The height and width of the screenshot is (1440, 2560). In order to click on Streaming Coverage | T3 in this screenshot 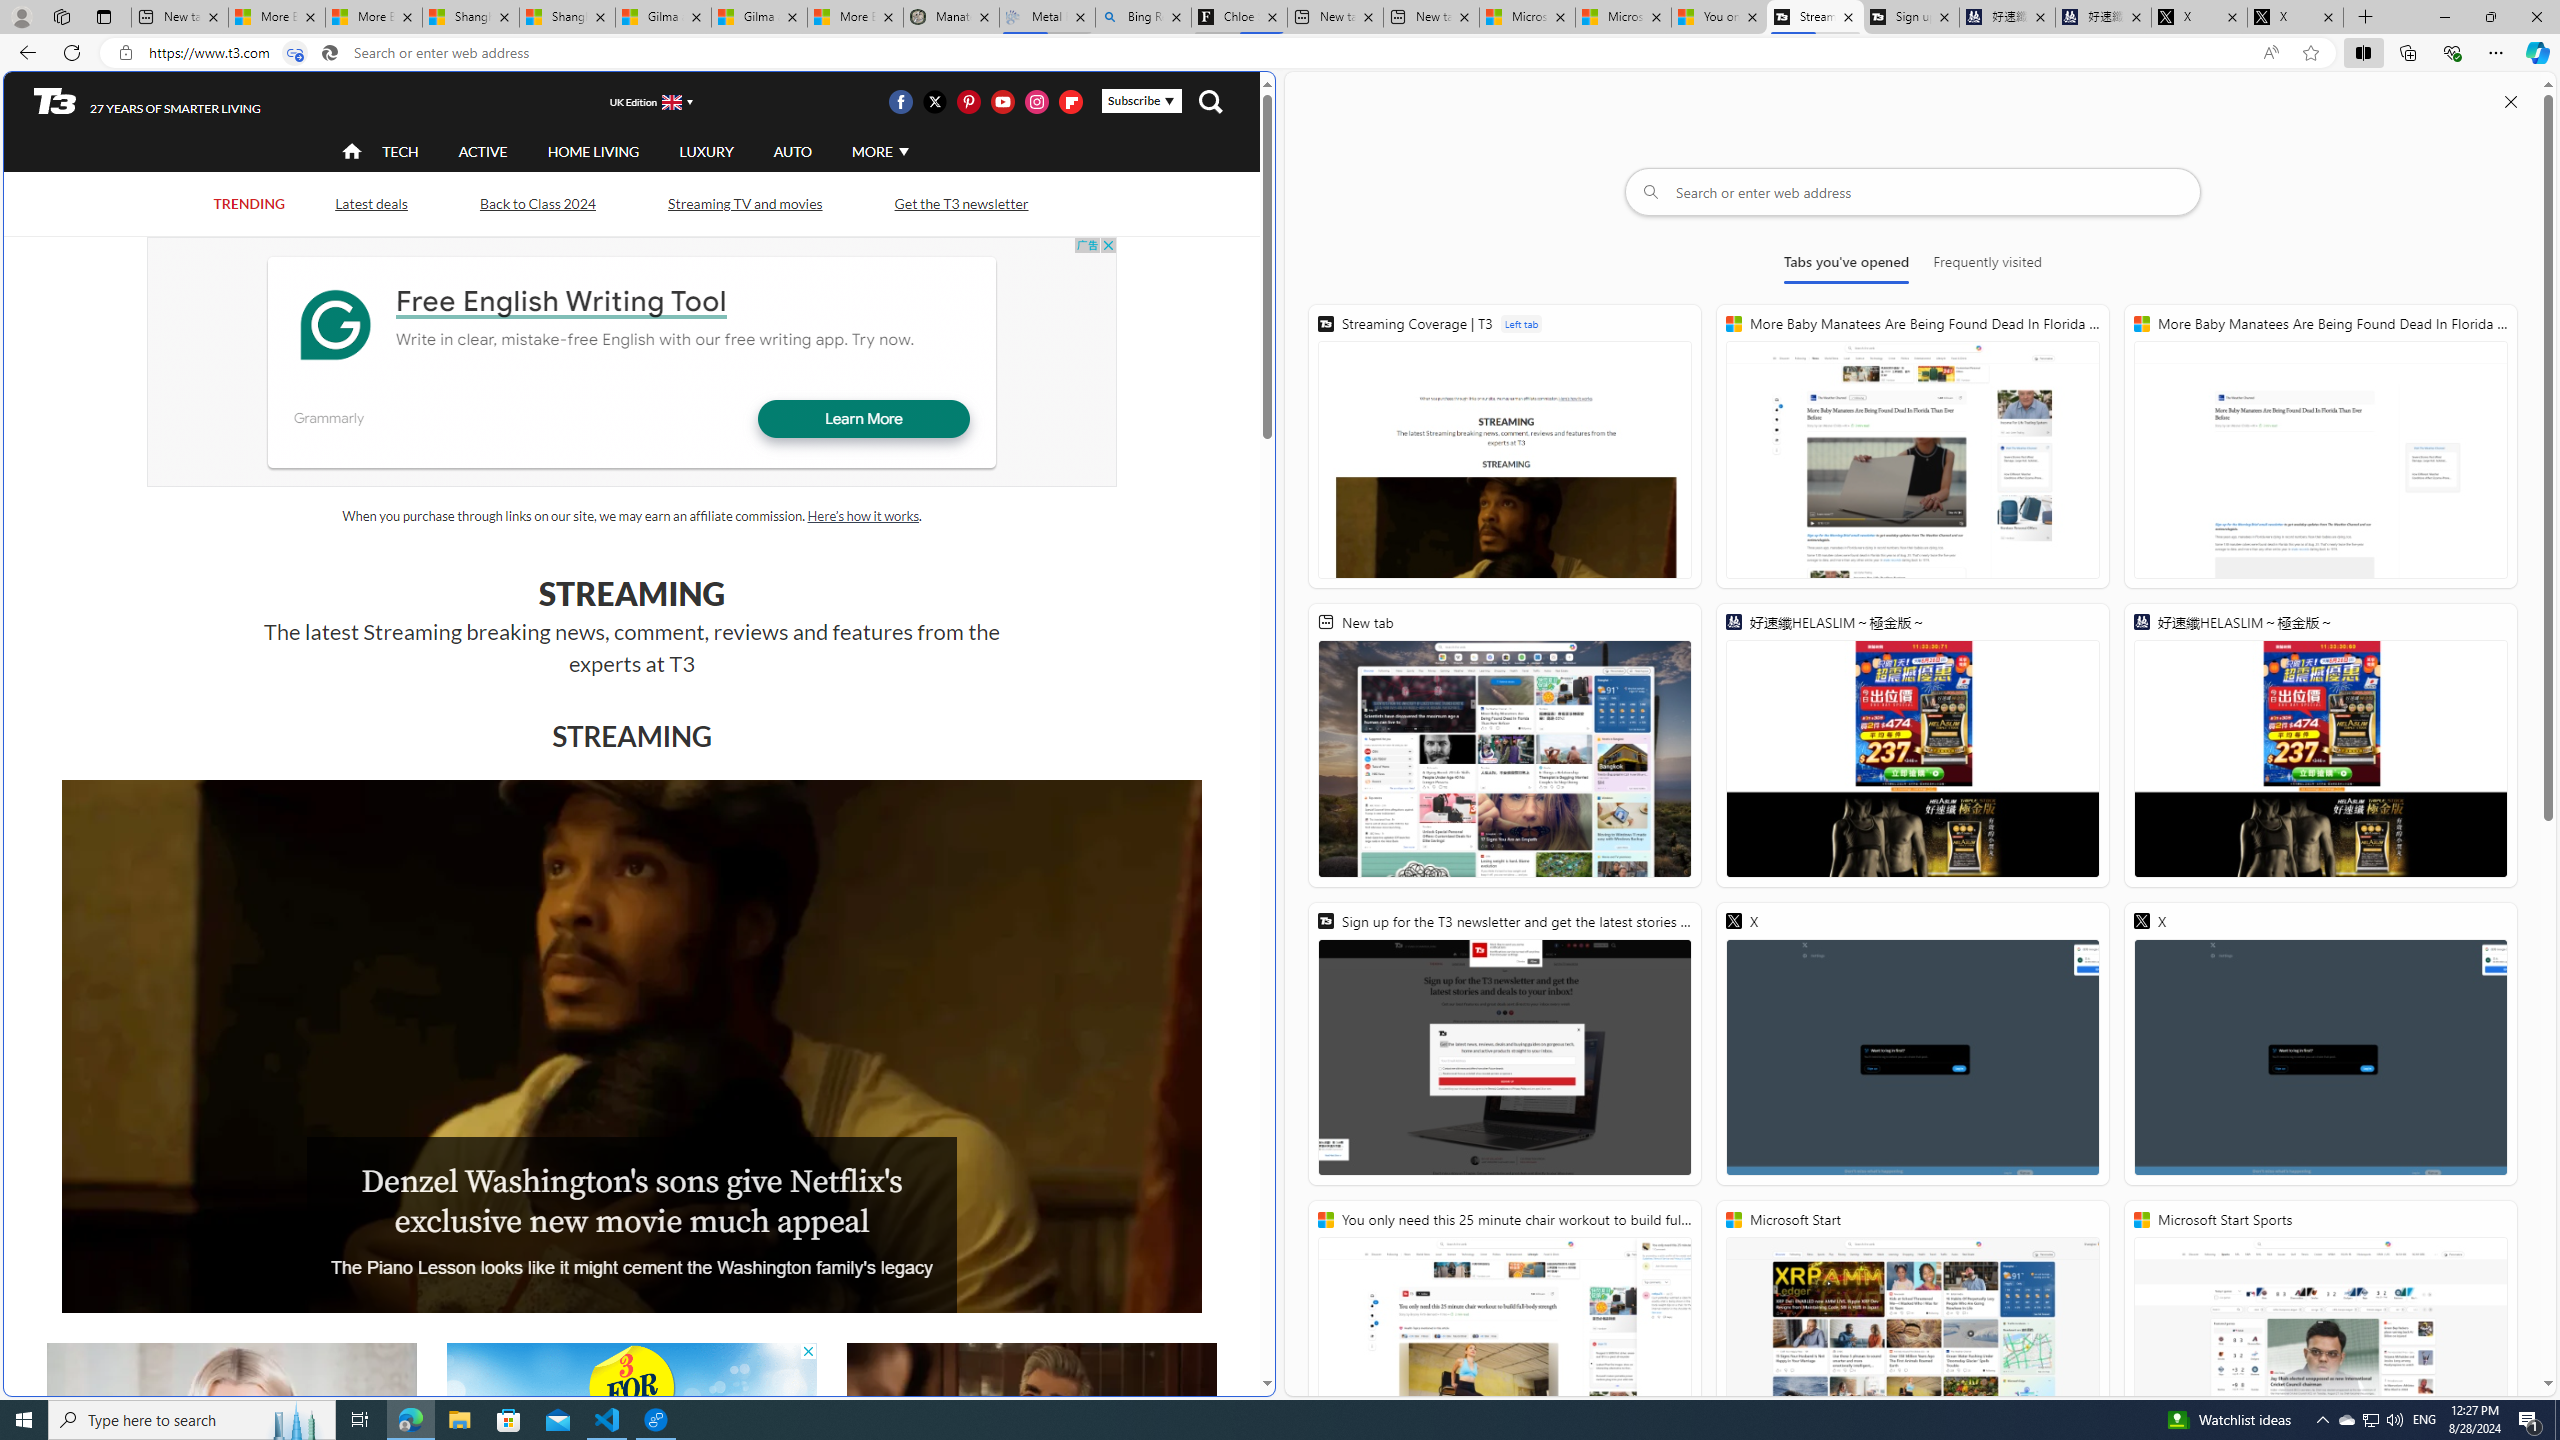, I will do `click(1814, 17)`.